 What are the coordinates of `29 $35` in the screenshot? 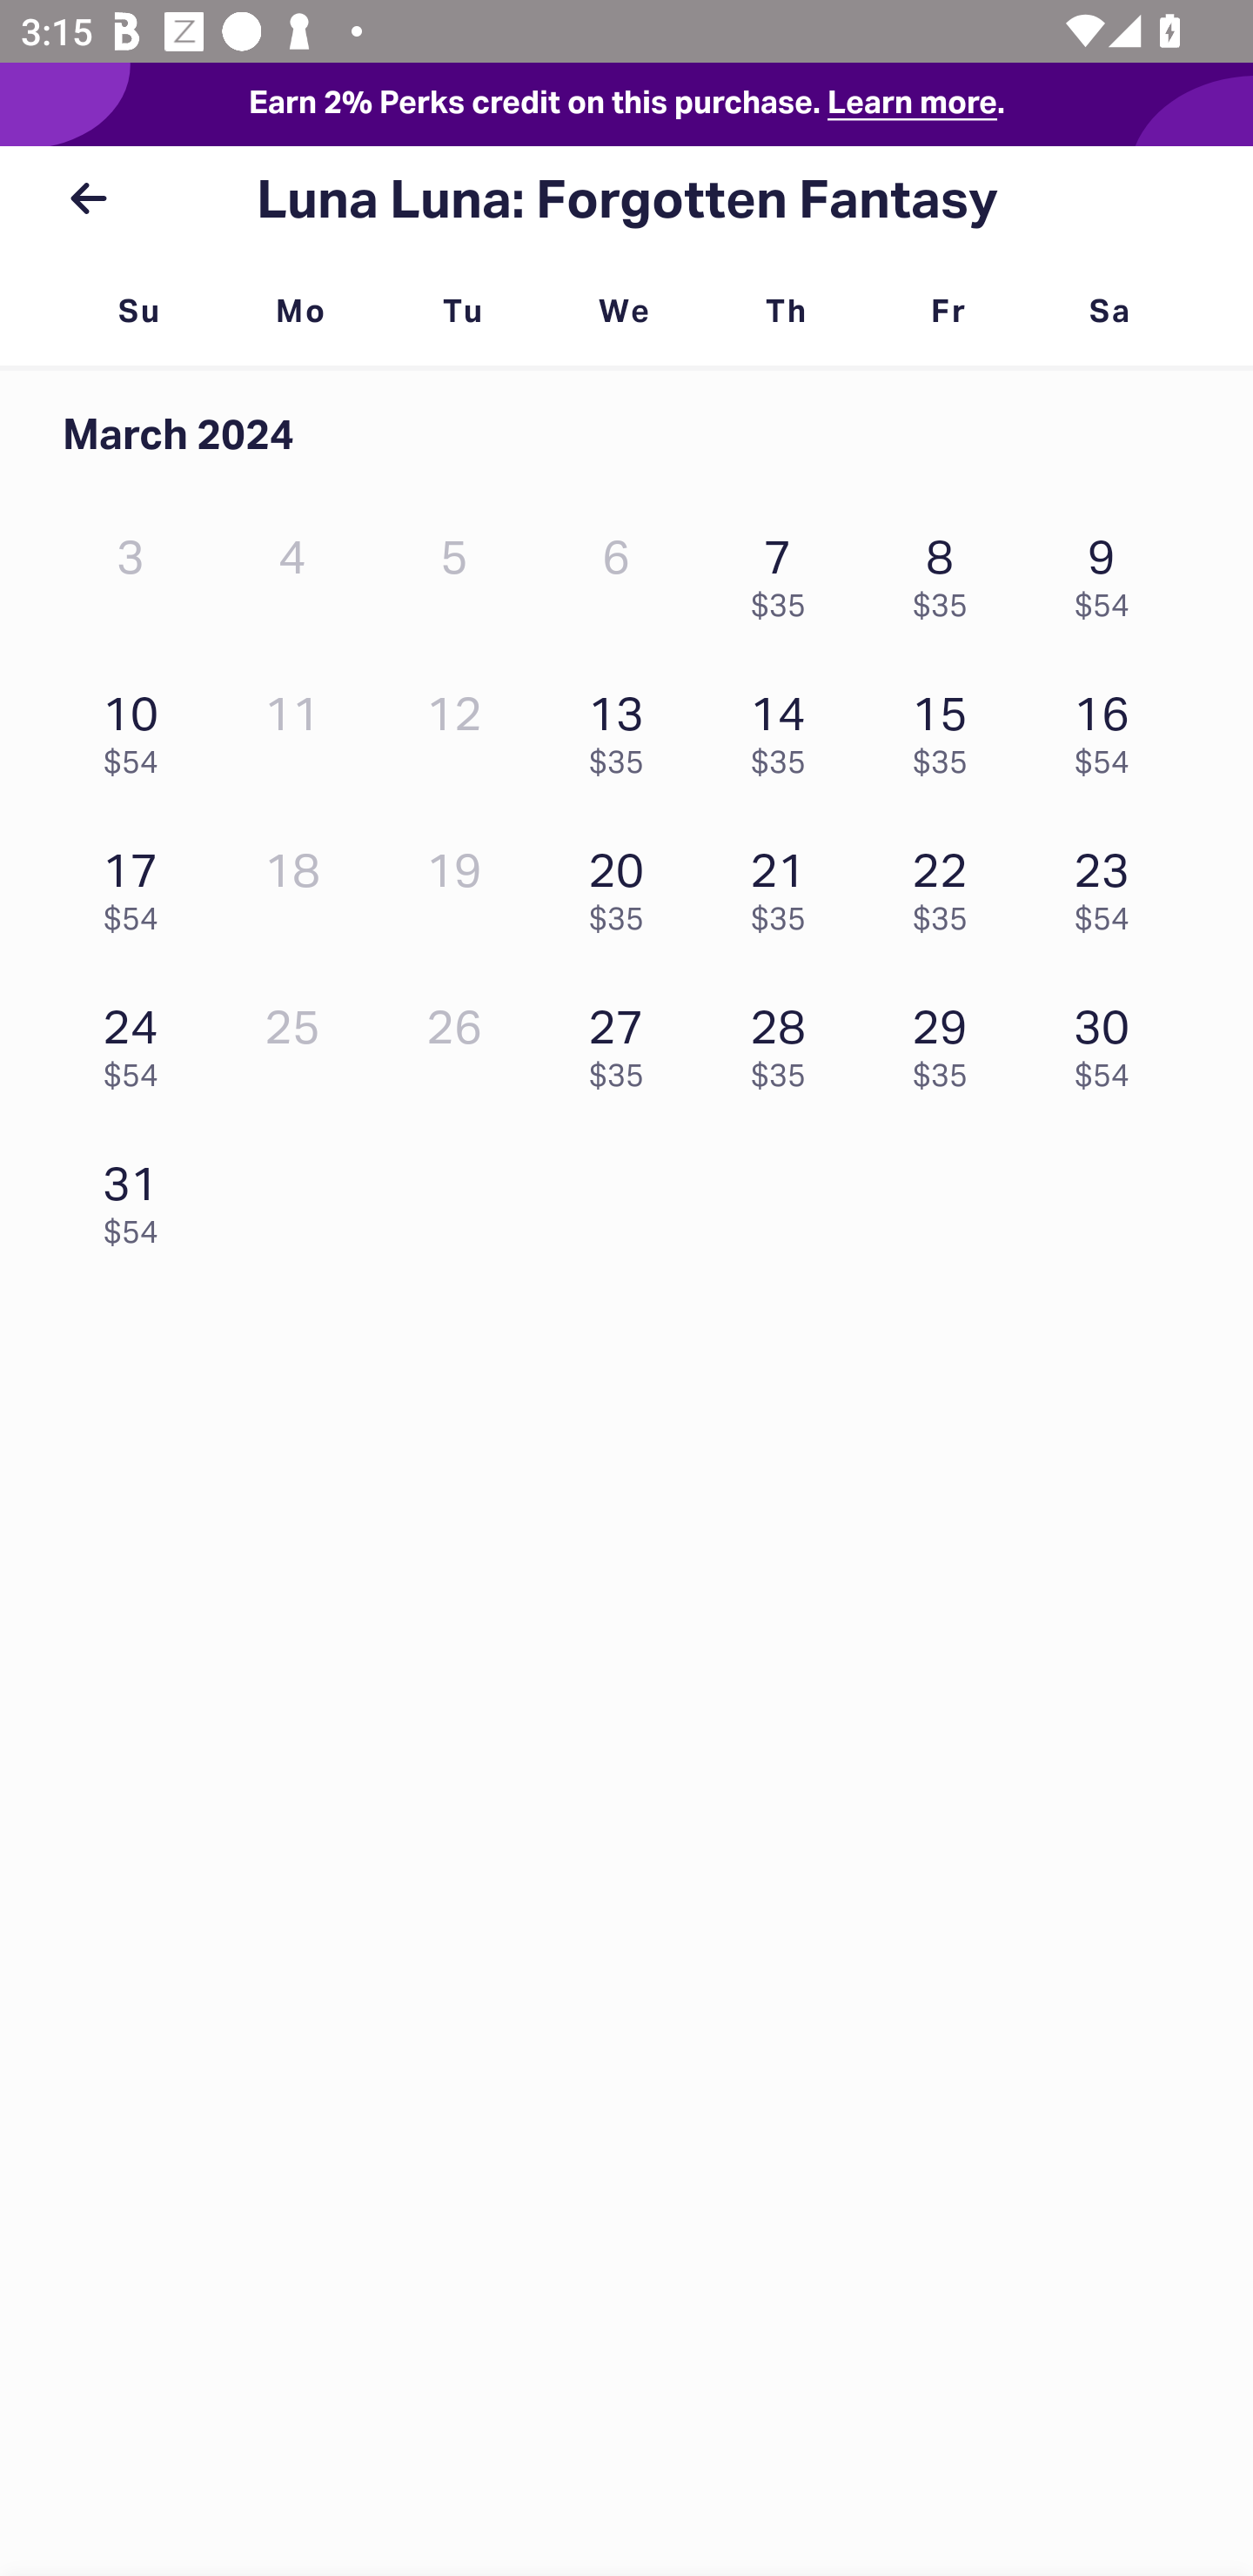 It's located at (948, 1040).